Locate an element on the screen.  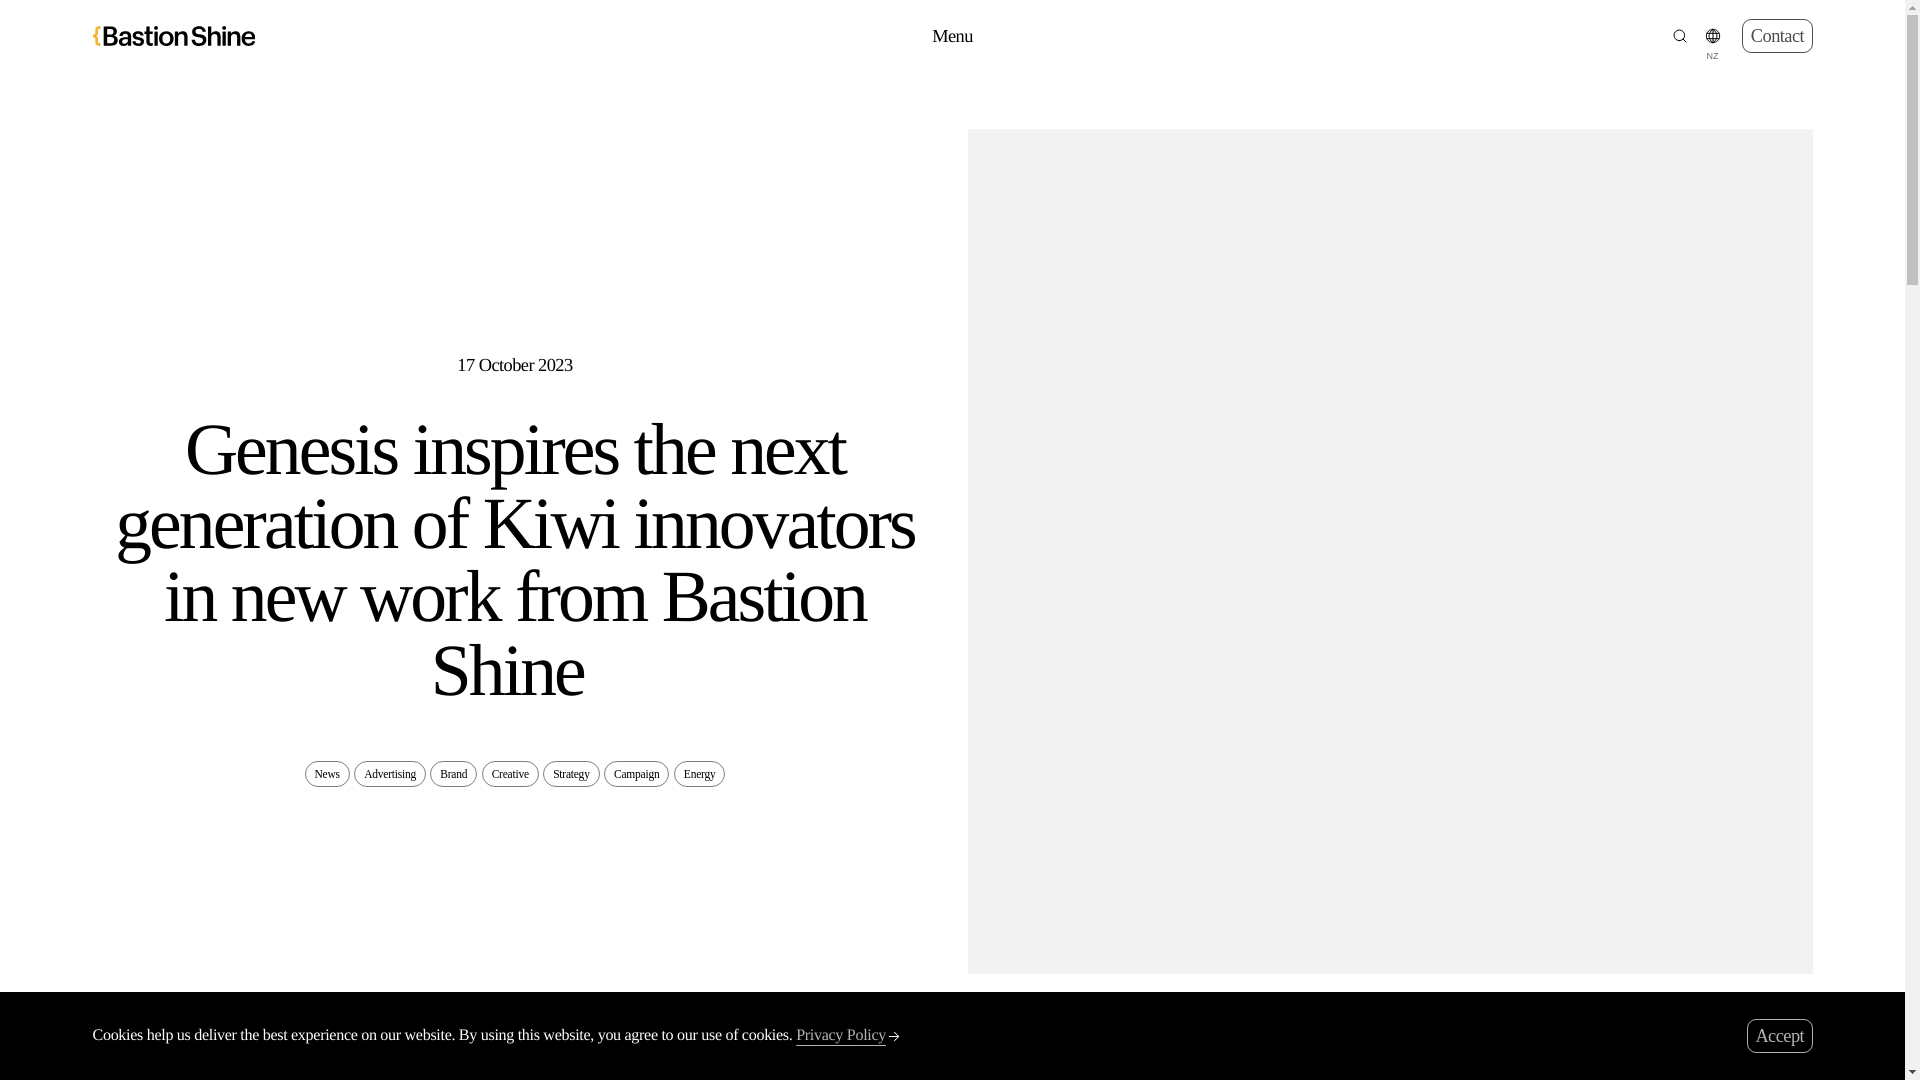
Contact is located at coordinates (1776, 36).